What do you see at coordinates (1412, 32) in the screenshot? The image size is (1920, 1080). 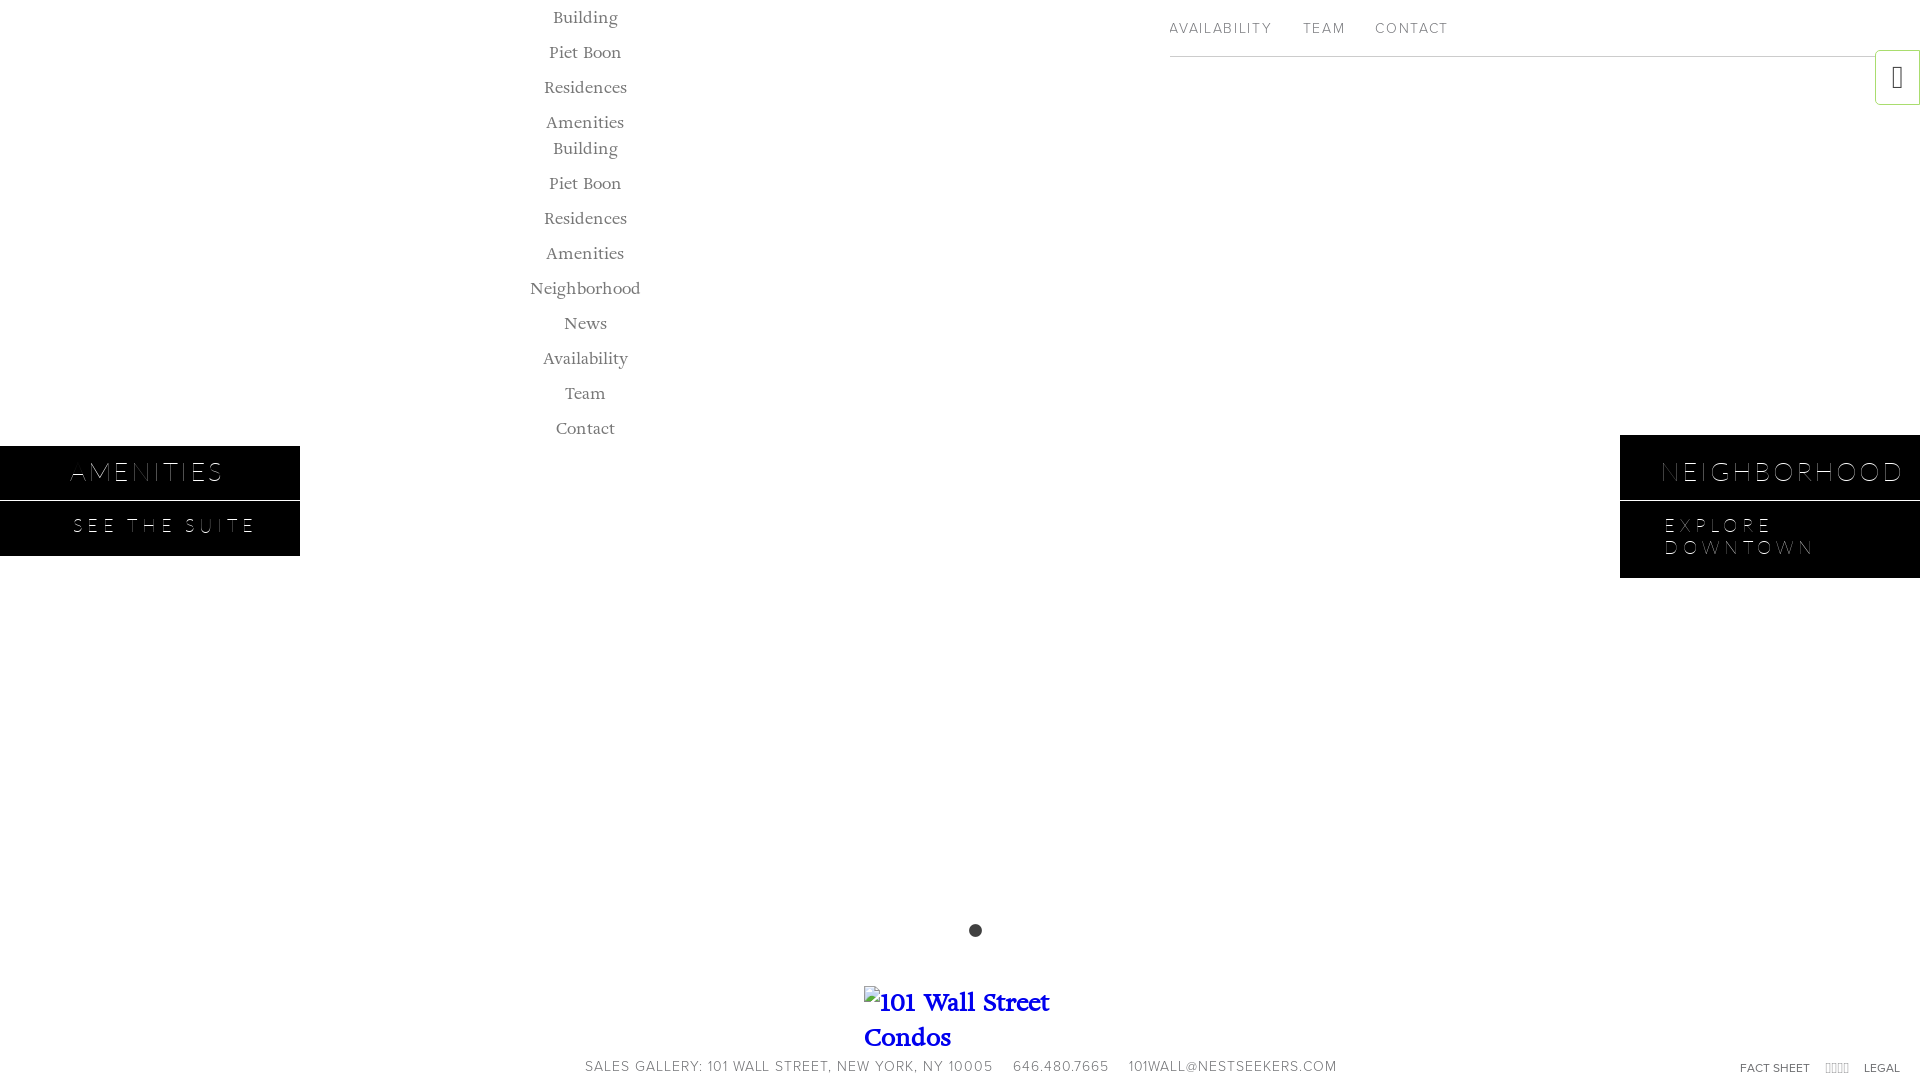 I see `CONTACT` at bounding box center [1412, 32].